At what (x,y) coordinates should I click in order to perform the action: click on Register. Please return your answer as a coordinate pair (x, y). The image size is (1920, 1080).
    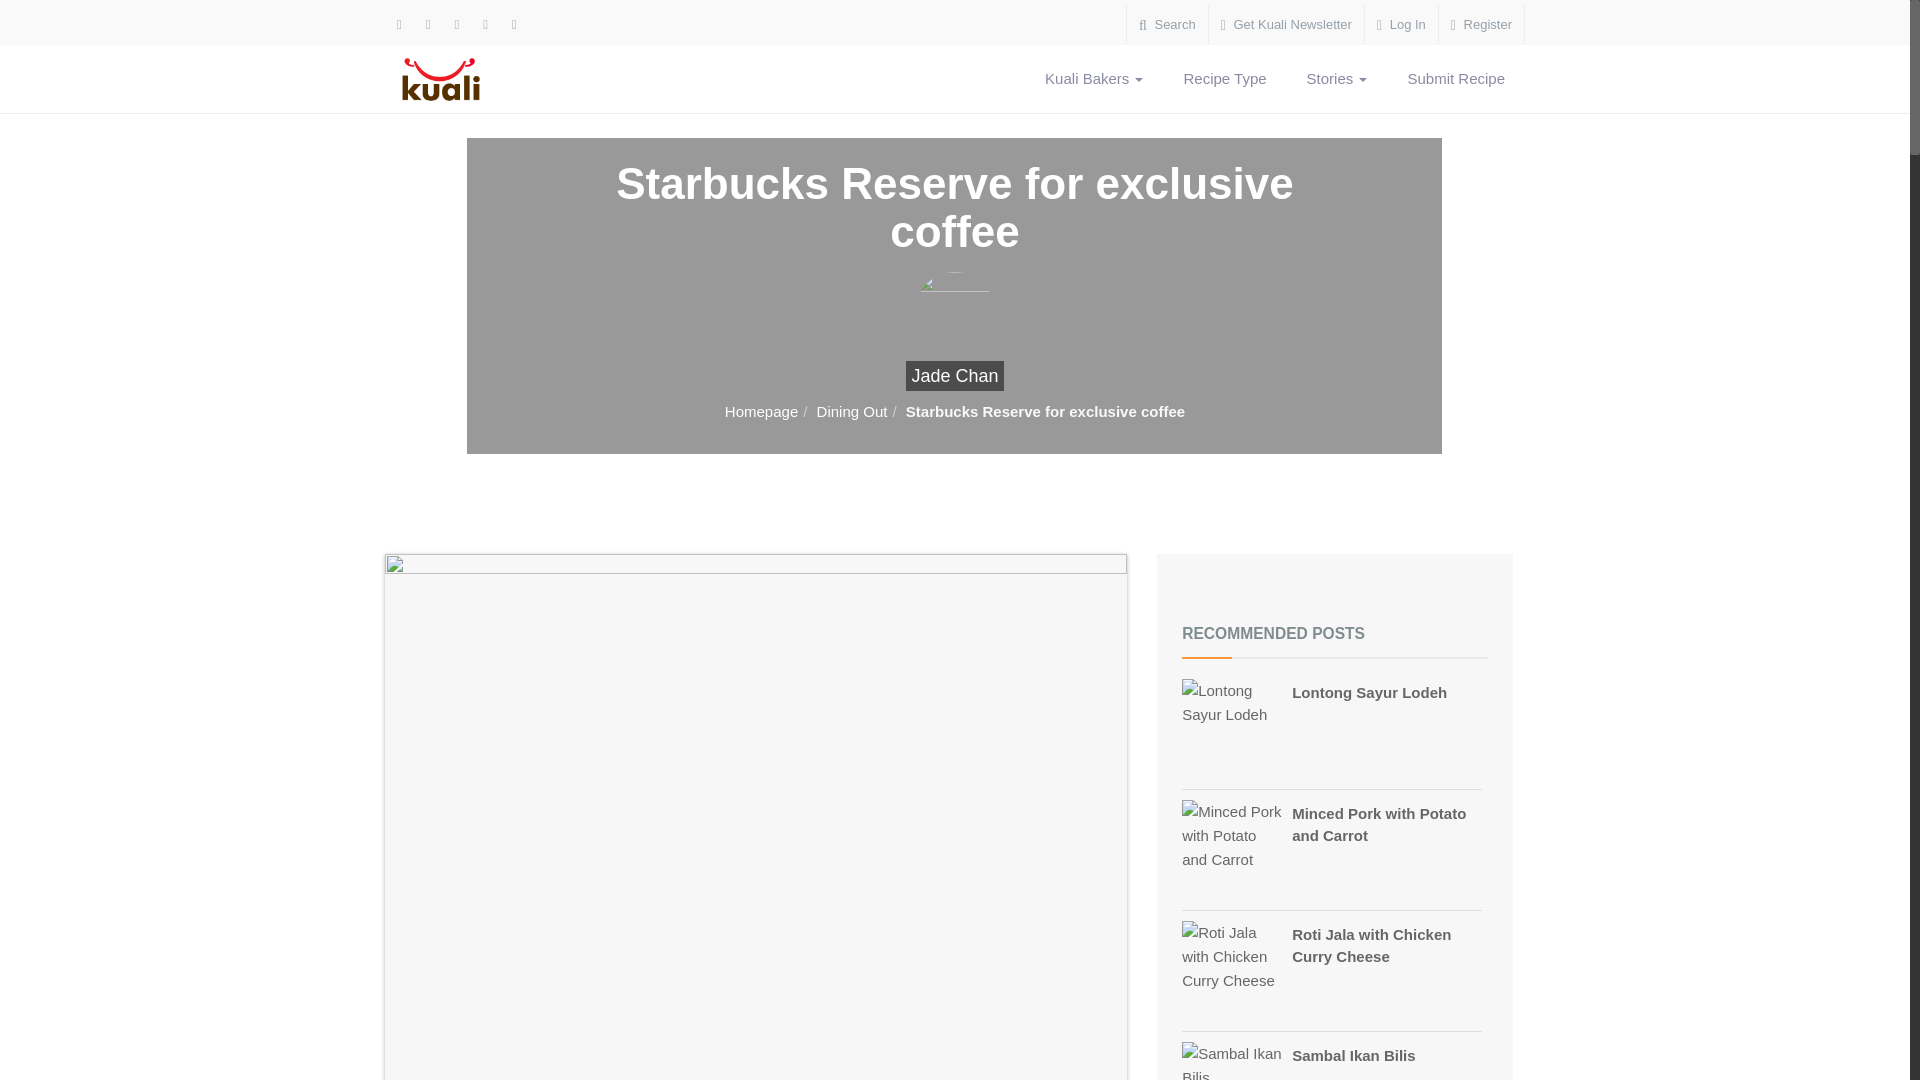
    Looking at the image, I should click on (1481, 25).